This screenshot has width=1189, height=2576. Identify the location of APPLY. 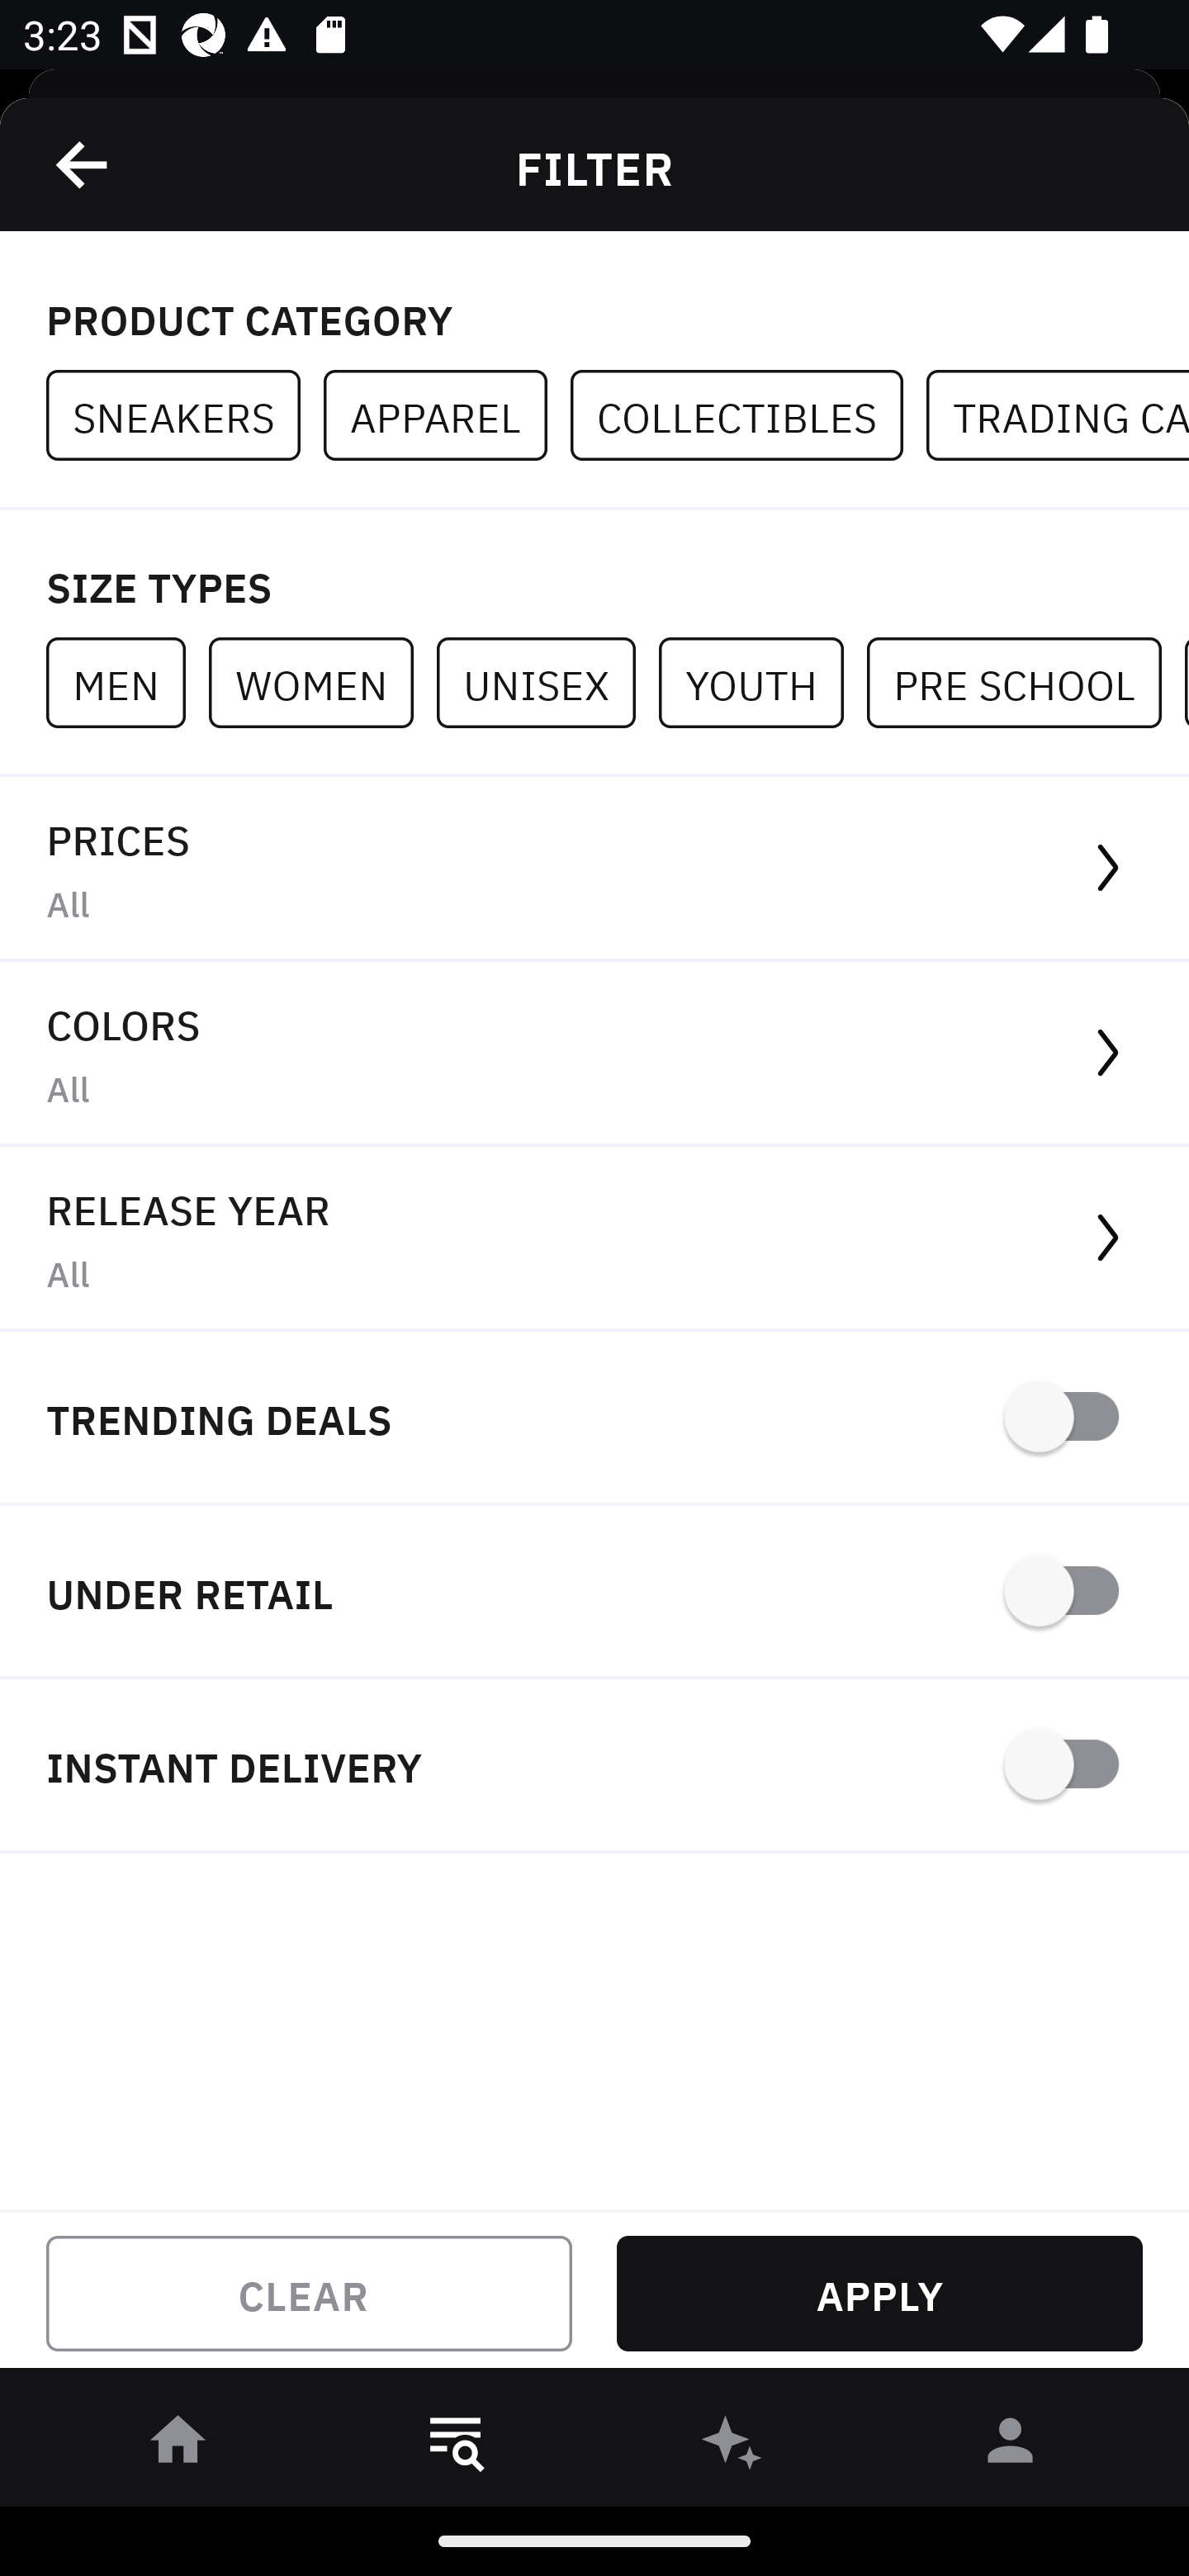
(879, 2294).